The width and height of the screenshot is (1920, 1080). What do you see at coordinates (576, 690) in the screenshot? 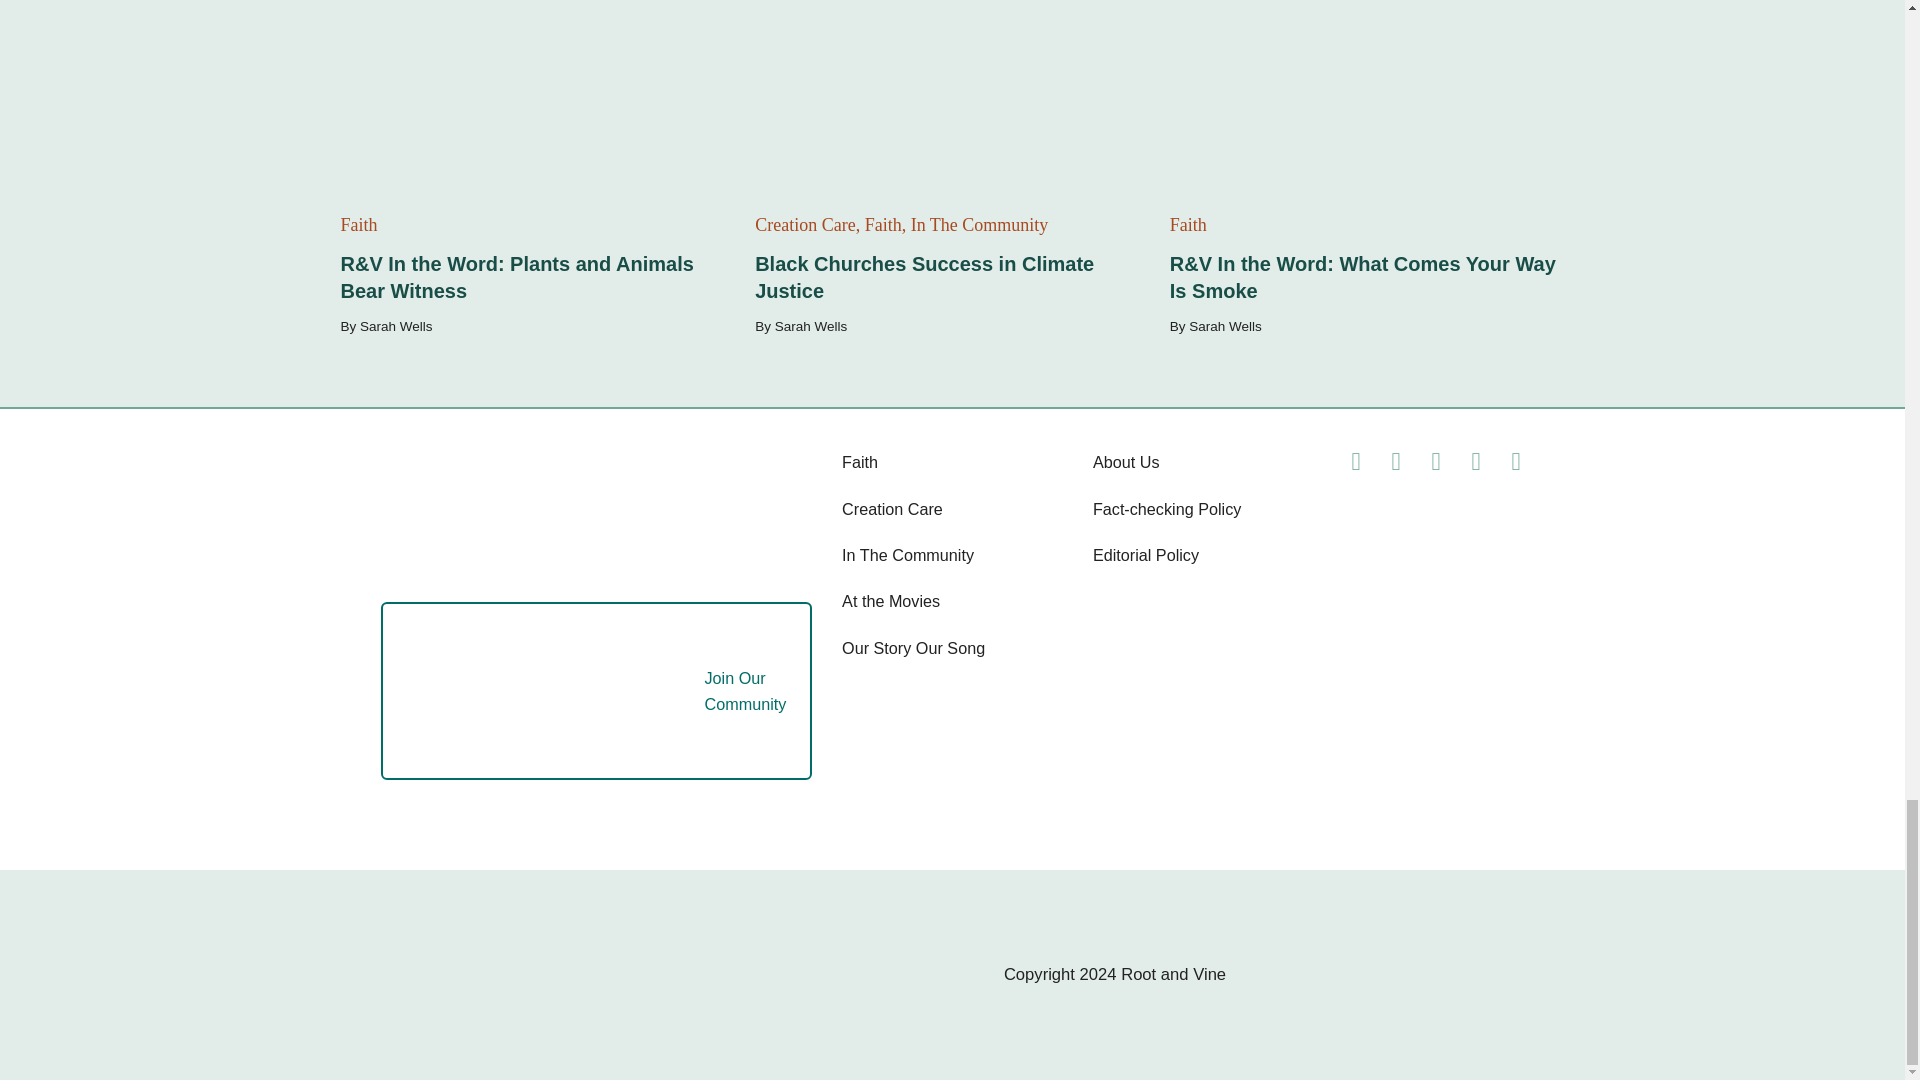
I see `Join Our Community` at bounding box center [576, 690].